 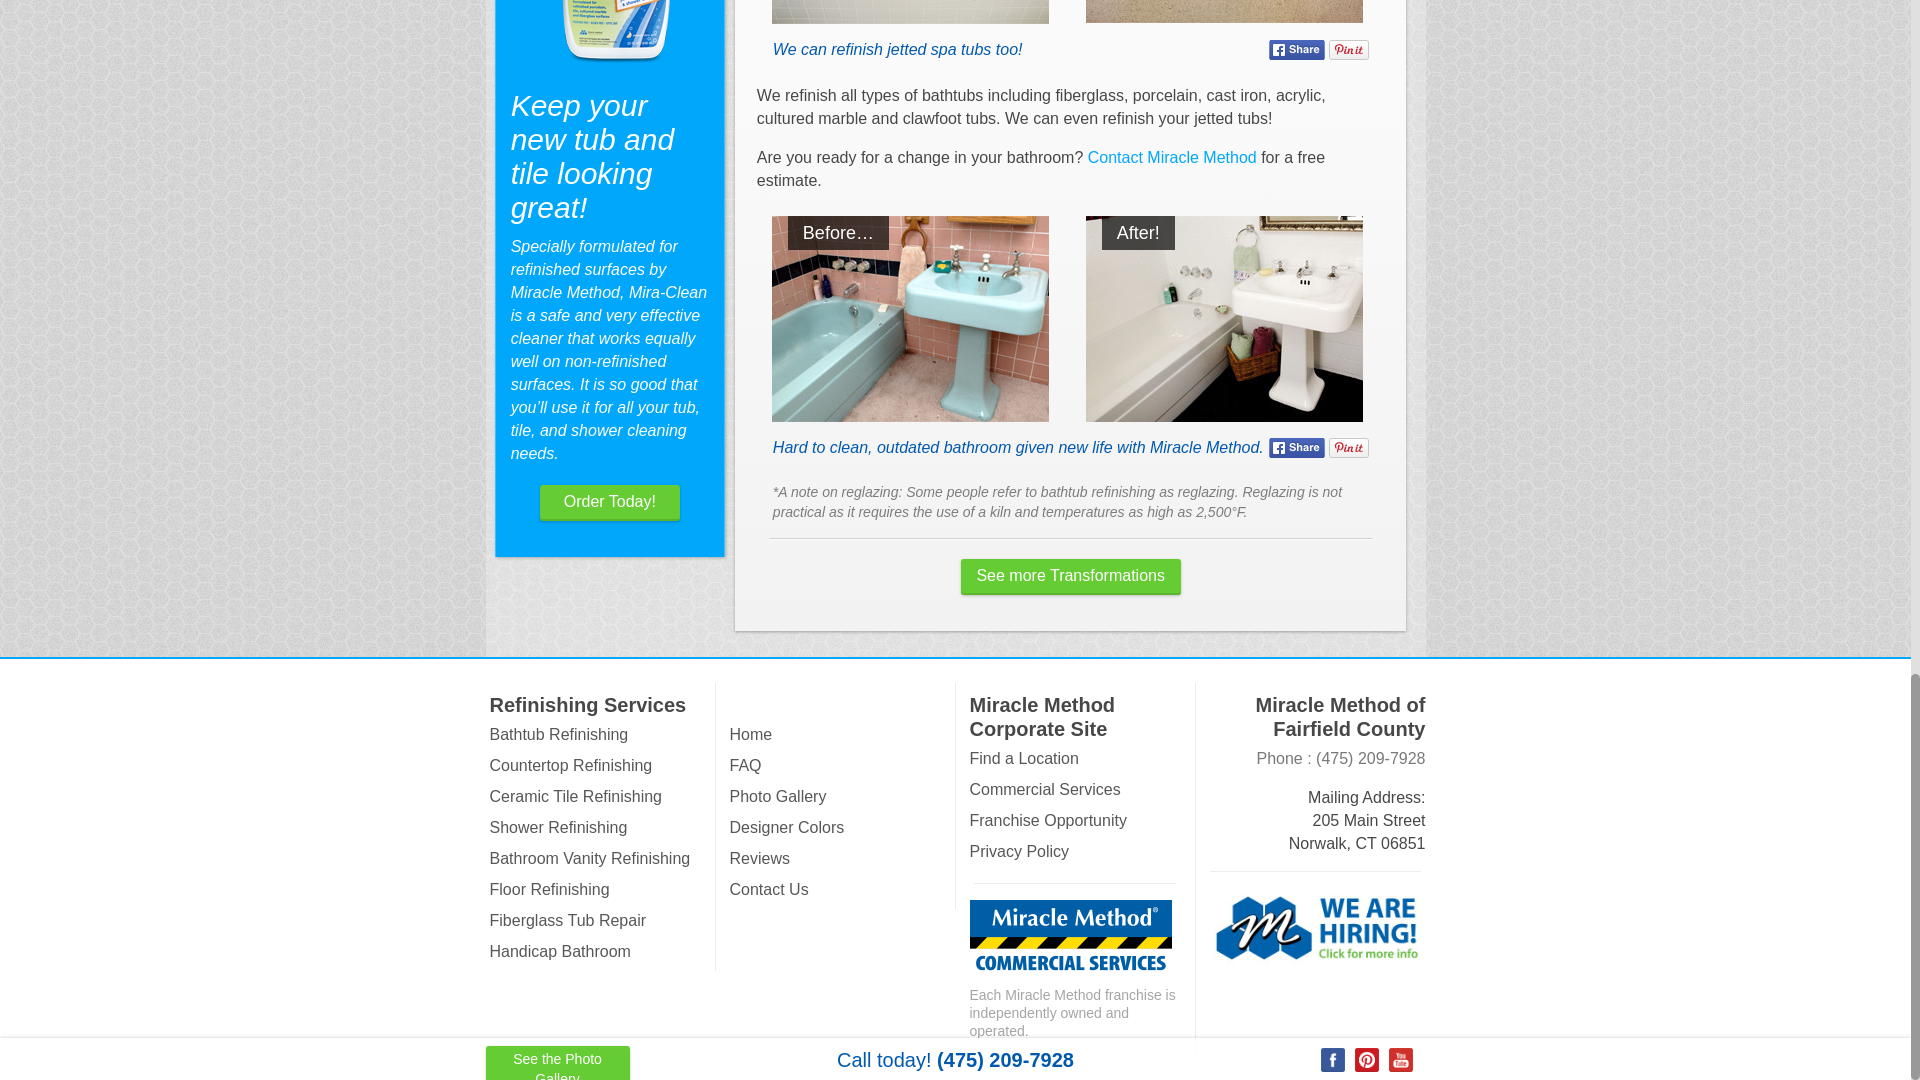 What do you see at coordinates (550, 889) in the screenshot?
I see `Floor Refinishing` at bounding box center [550, 889].